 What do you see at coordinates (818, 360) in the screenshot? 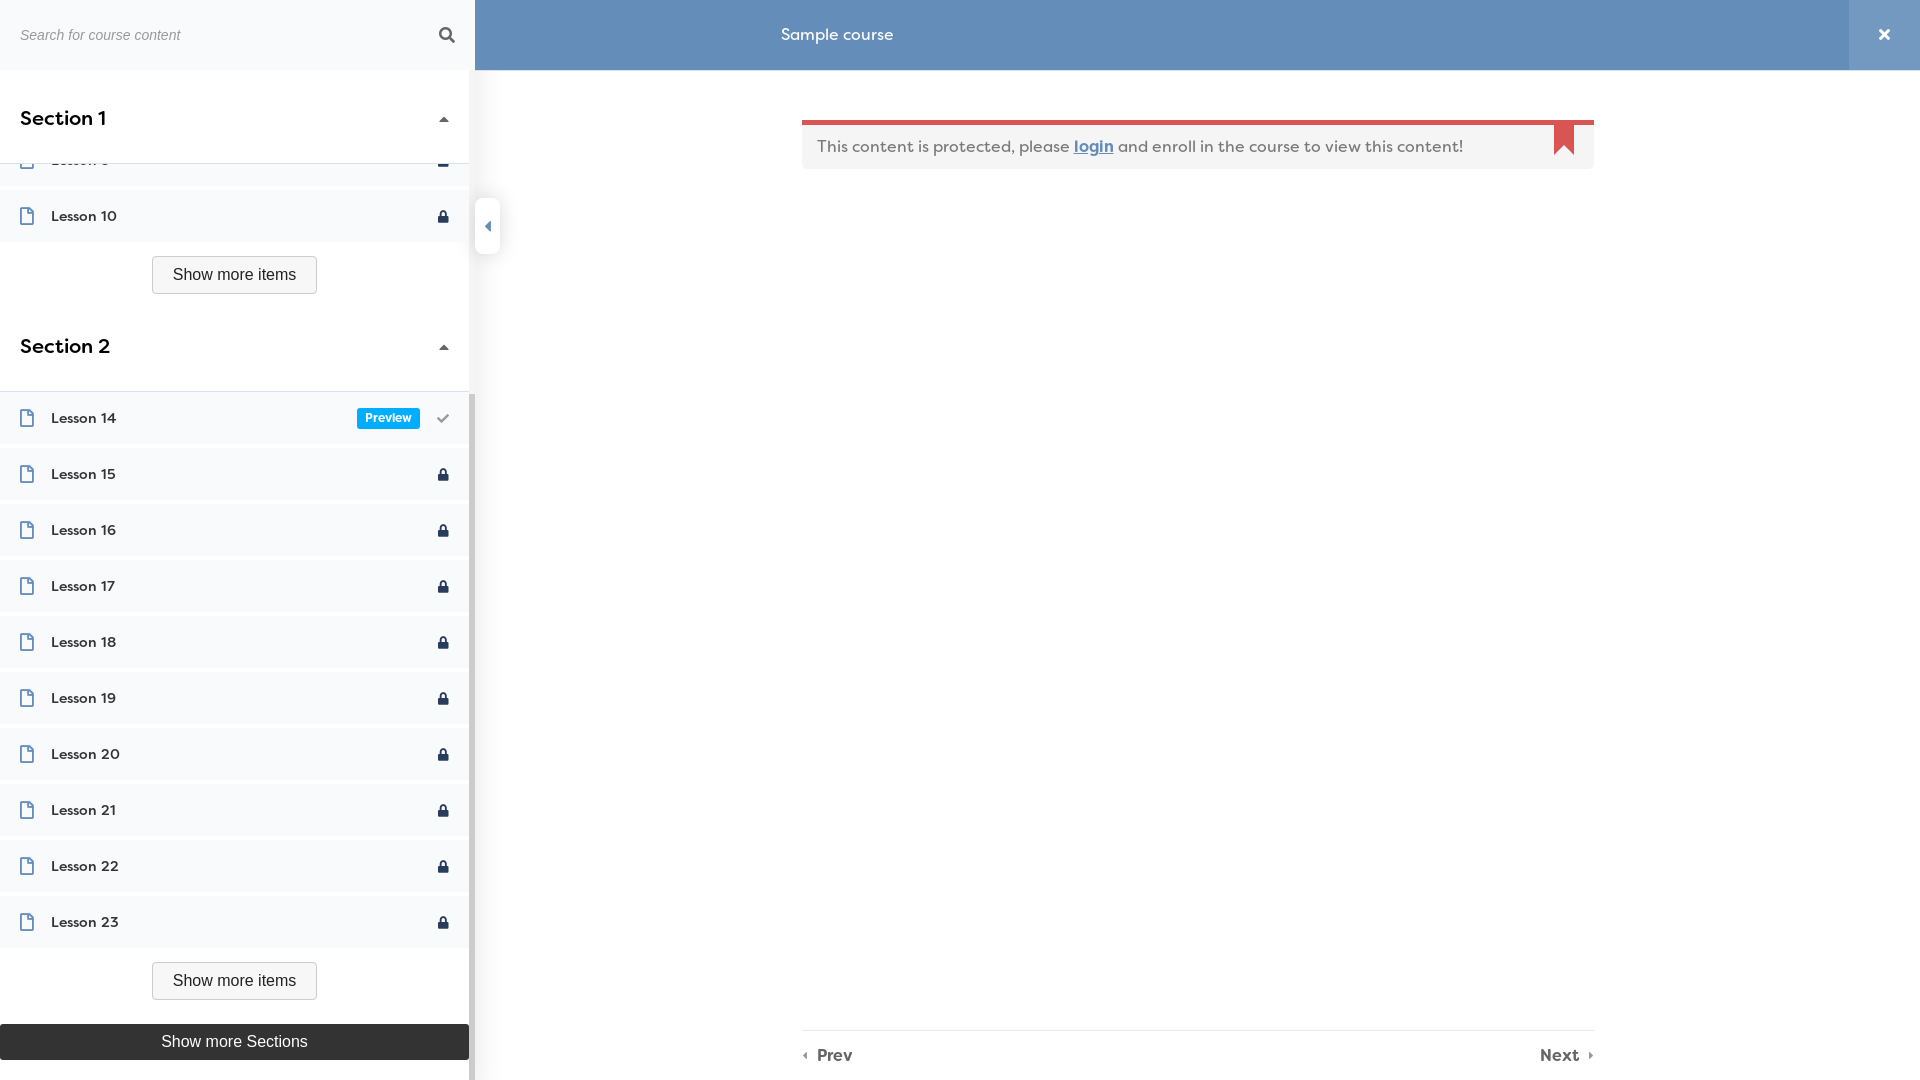
I see `Primary Prevention` at bounding box center [818, 360].